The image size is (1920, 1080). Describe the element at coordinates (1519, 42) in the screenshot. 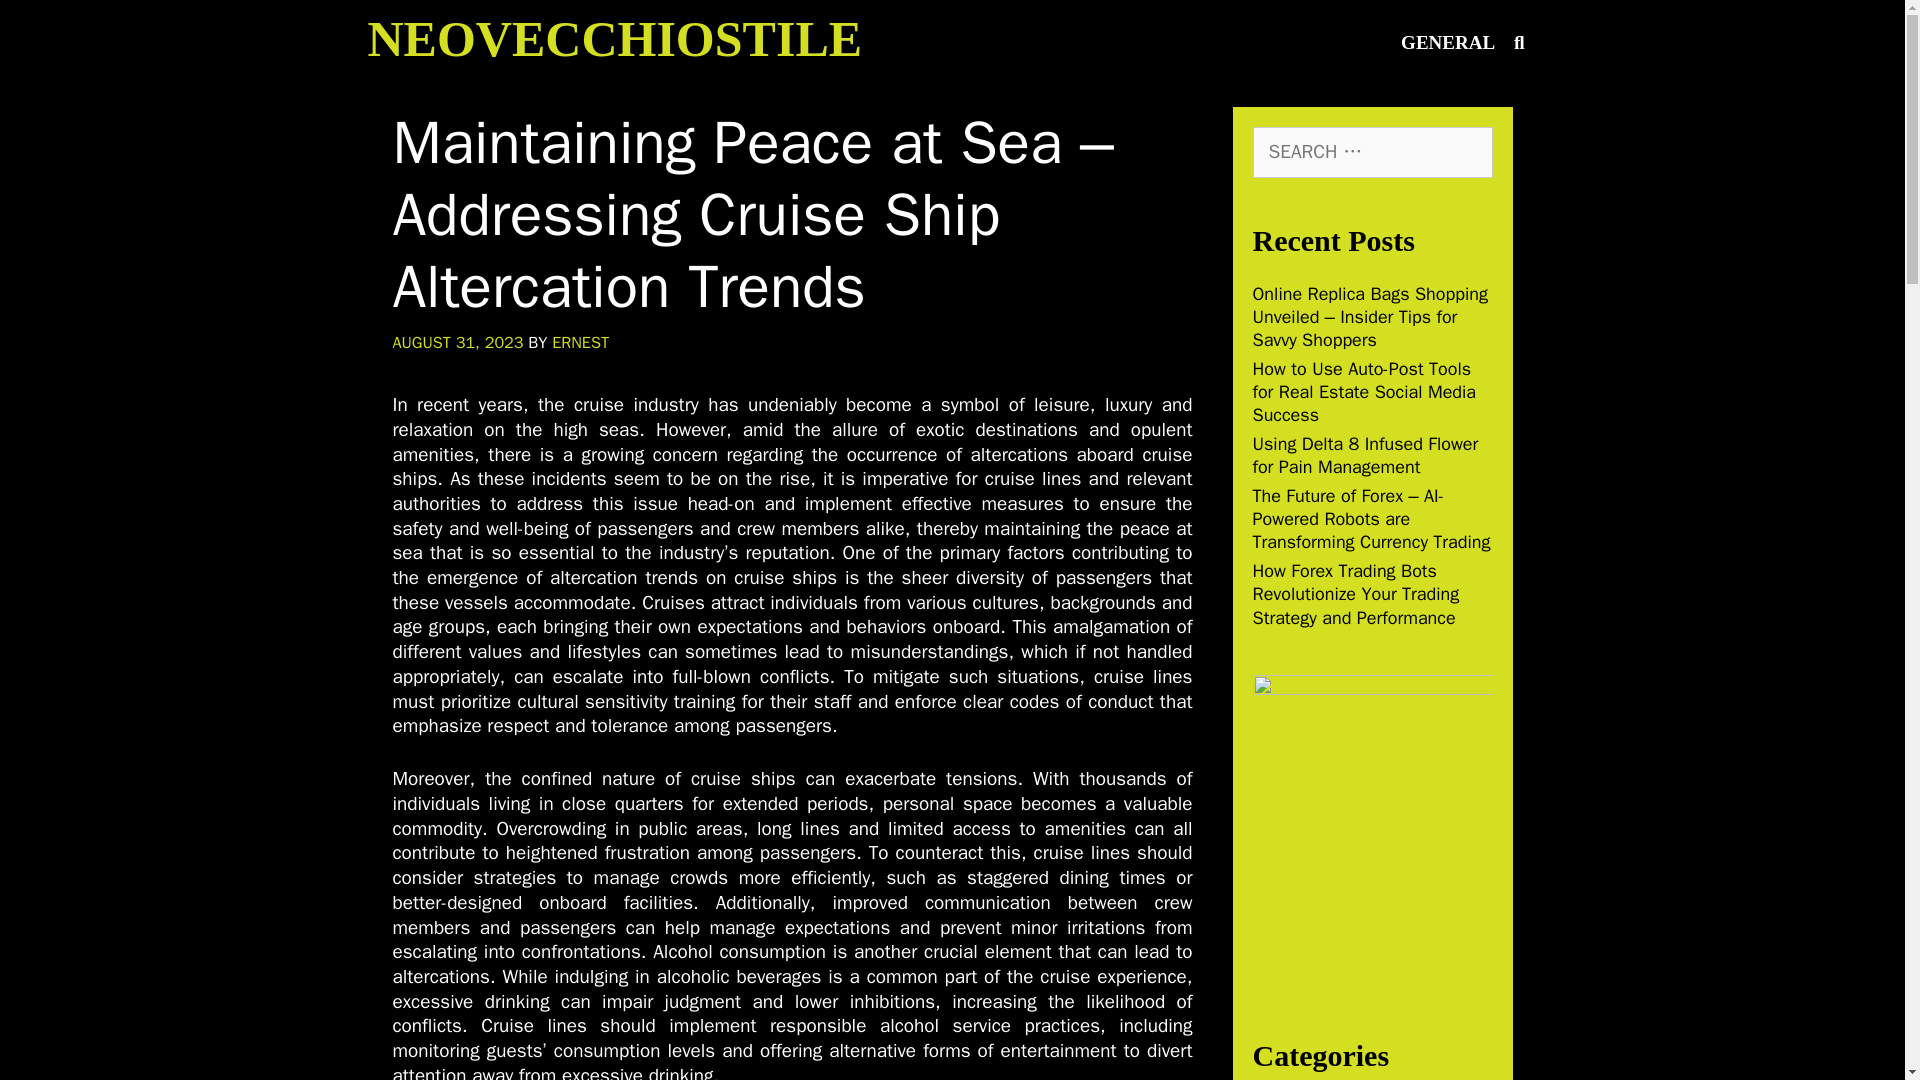

I see `Search` at that location.